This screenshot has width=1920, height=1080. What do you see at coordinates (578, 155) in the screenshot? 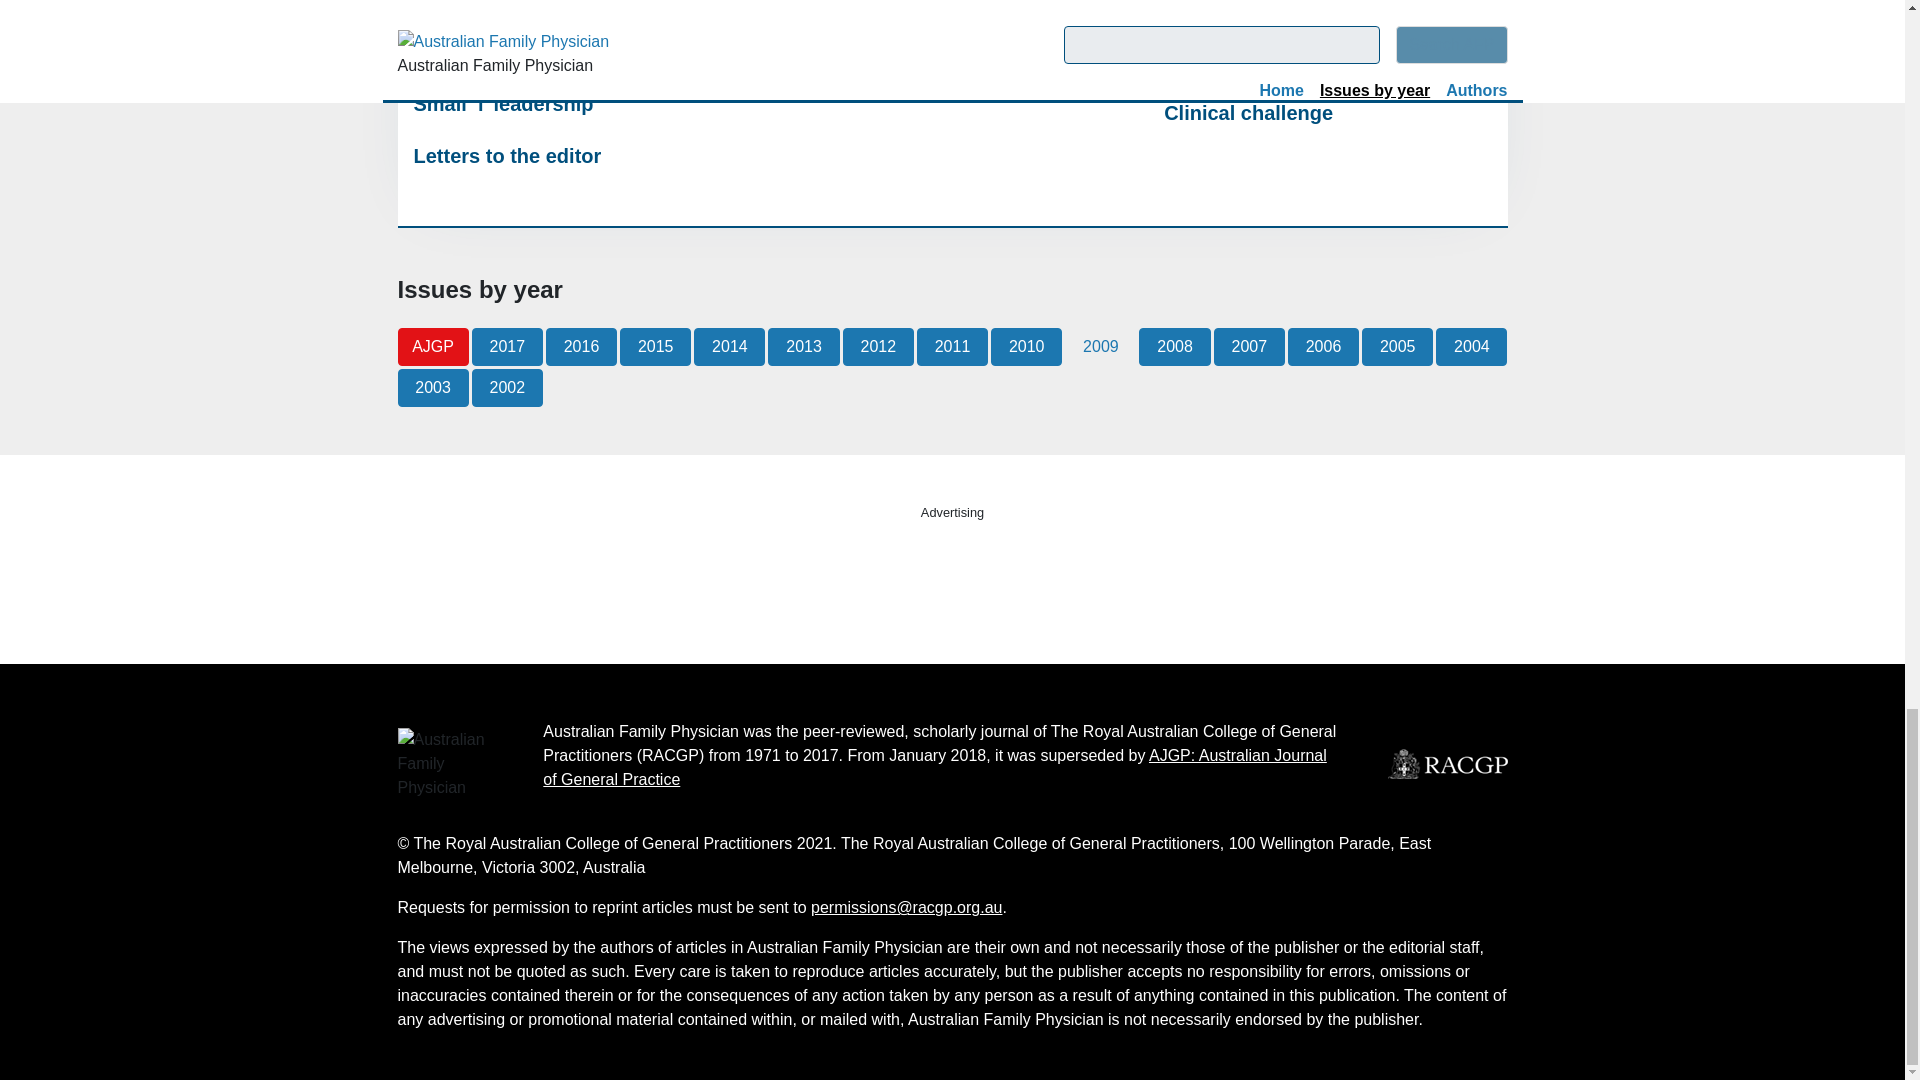
I see `Letters to the editor` at bounding box center [578, 155].